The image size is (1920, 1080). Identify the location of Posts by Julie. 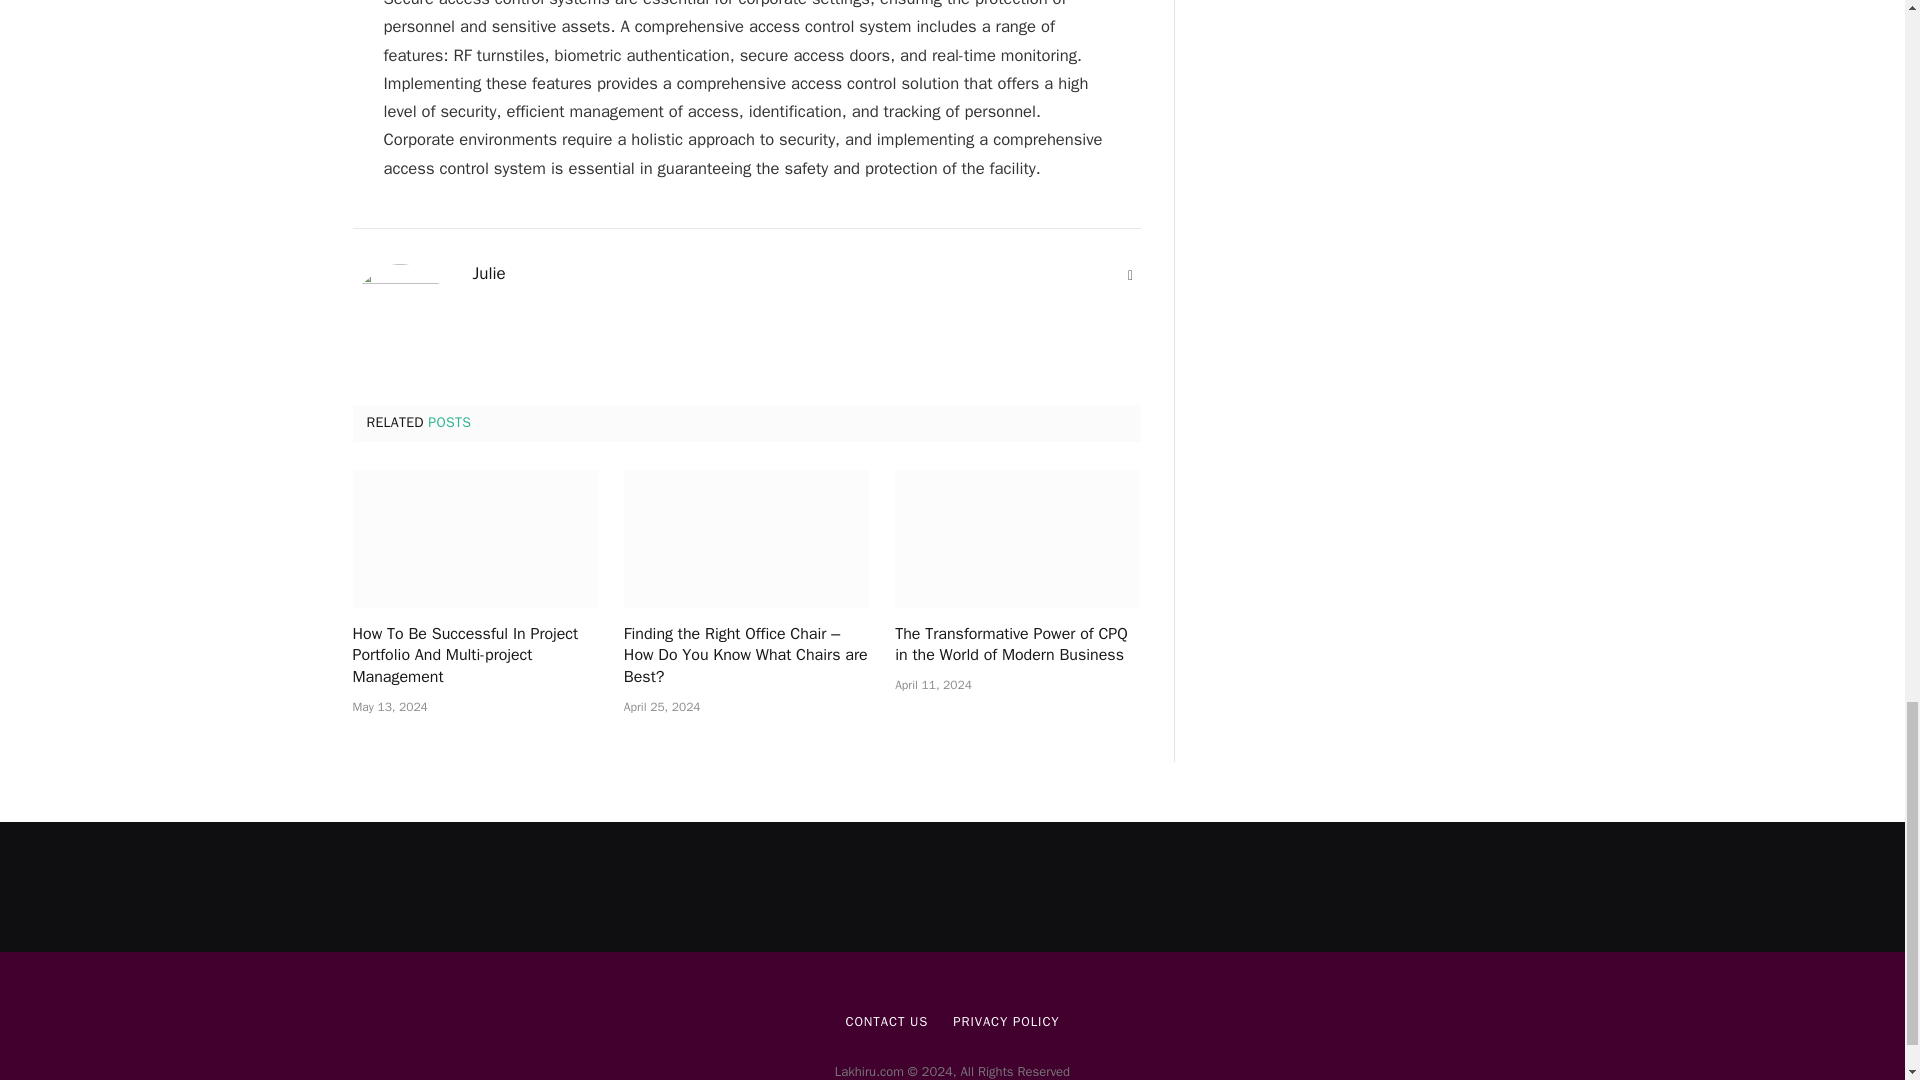
(488, 274).